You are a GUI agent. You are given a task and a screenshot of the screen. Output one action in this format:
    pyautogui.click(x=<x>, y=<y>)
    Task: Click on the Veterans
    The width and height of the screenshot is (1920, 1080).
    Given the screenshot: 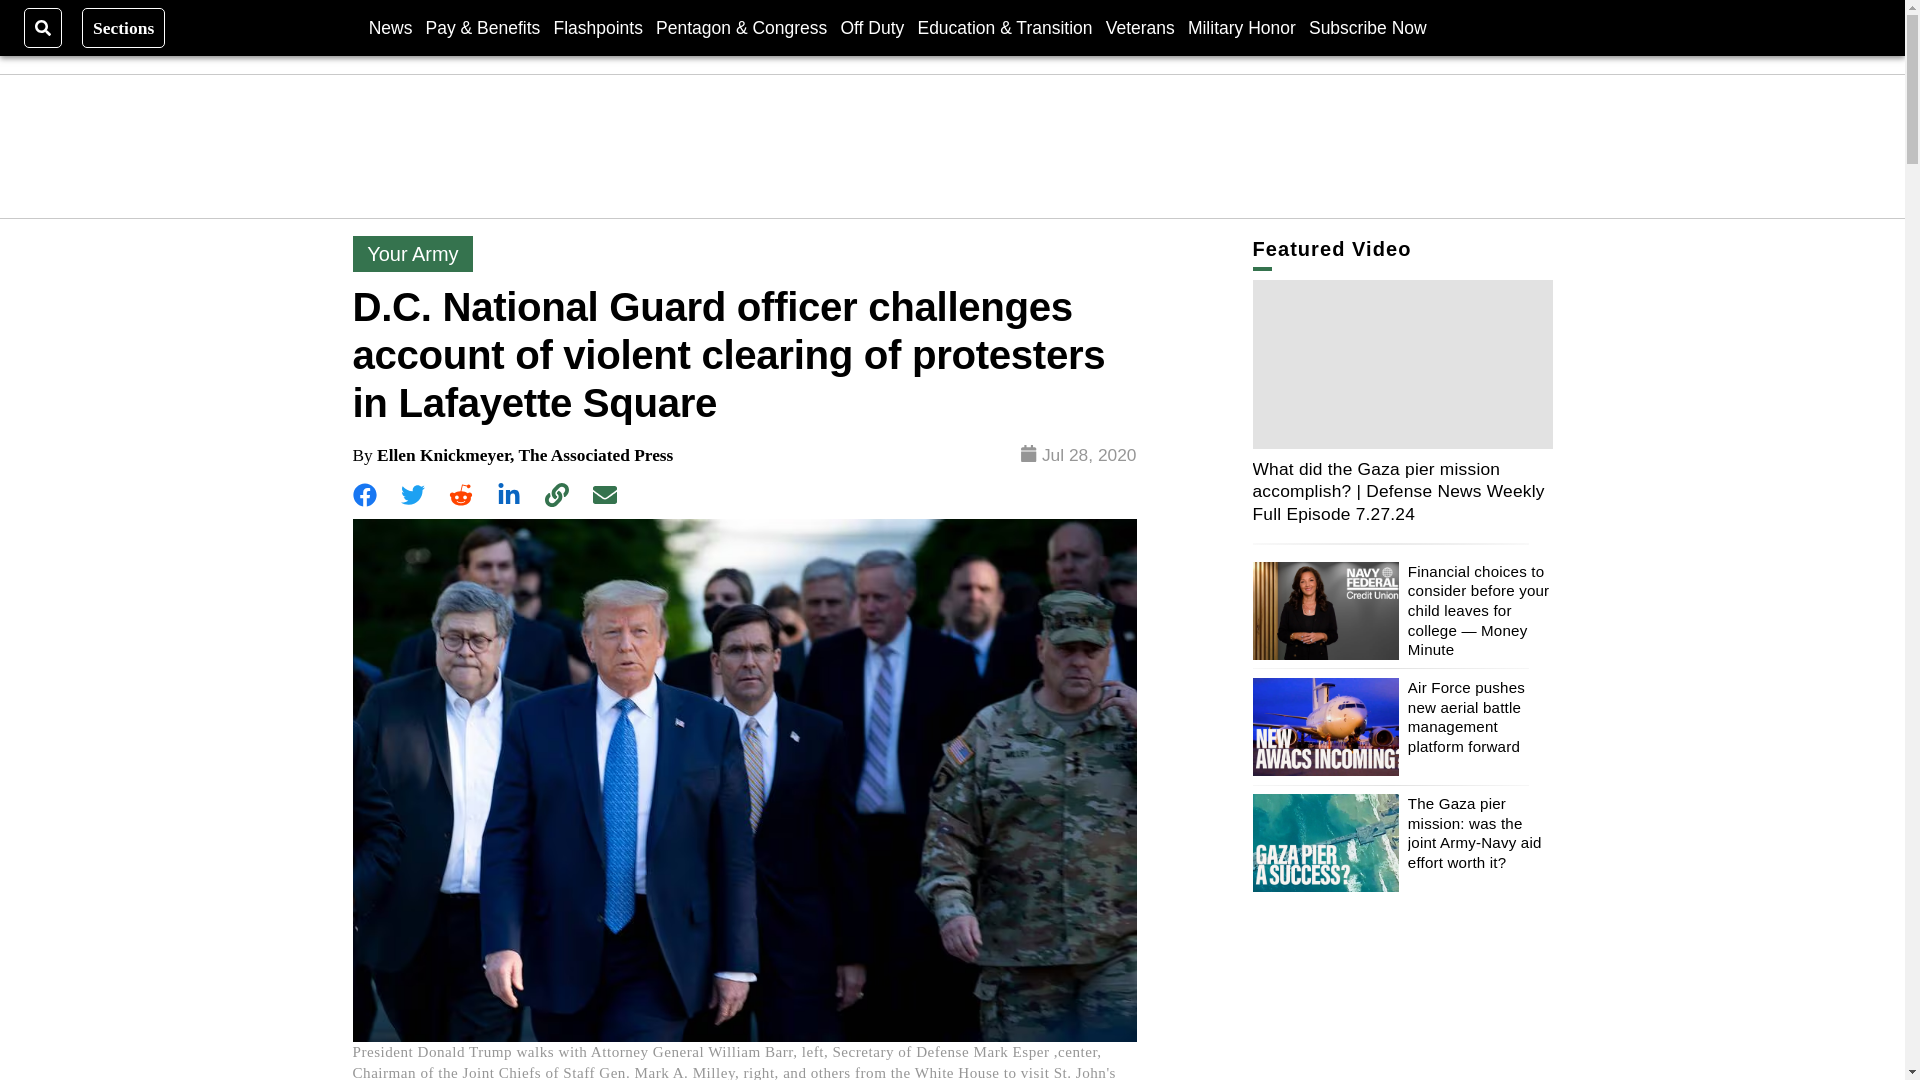 What is the action you would take?
    pyautogui.click(x=1140, y=27)
    